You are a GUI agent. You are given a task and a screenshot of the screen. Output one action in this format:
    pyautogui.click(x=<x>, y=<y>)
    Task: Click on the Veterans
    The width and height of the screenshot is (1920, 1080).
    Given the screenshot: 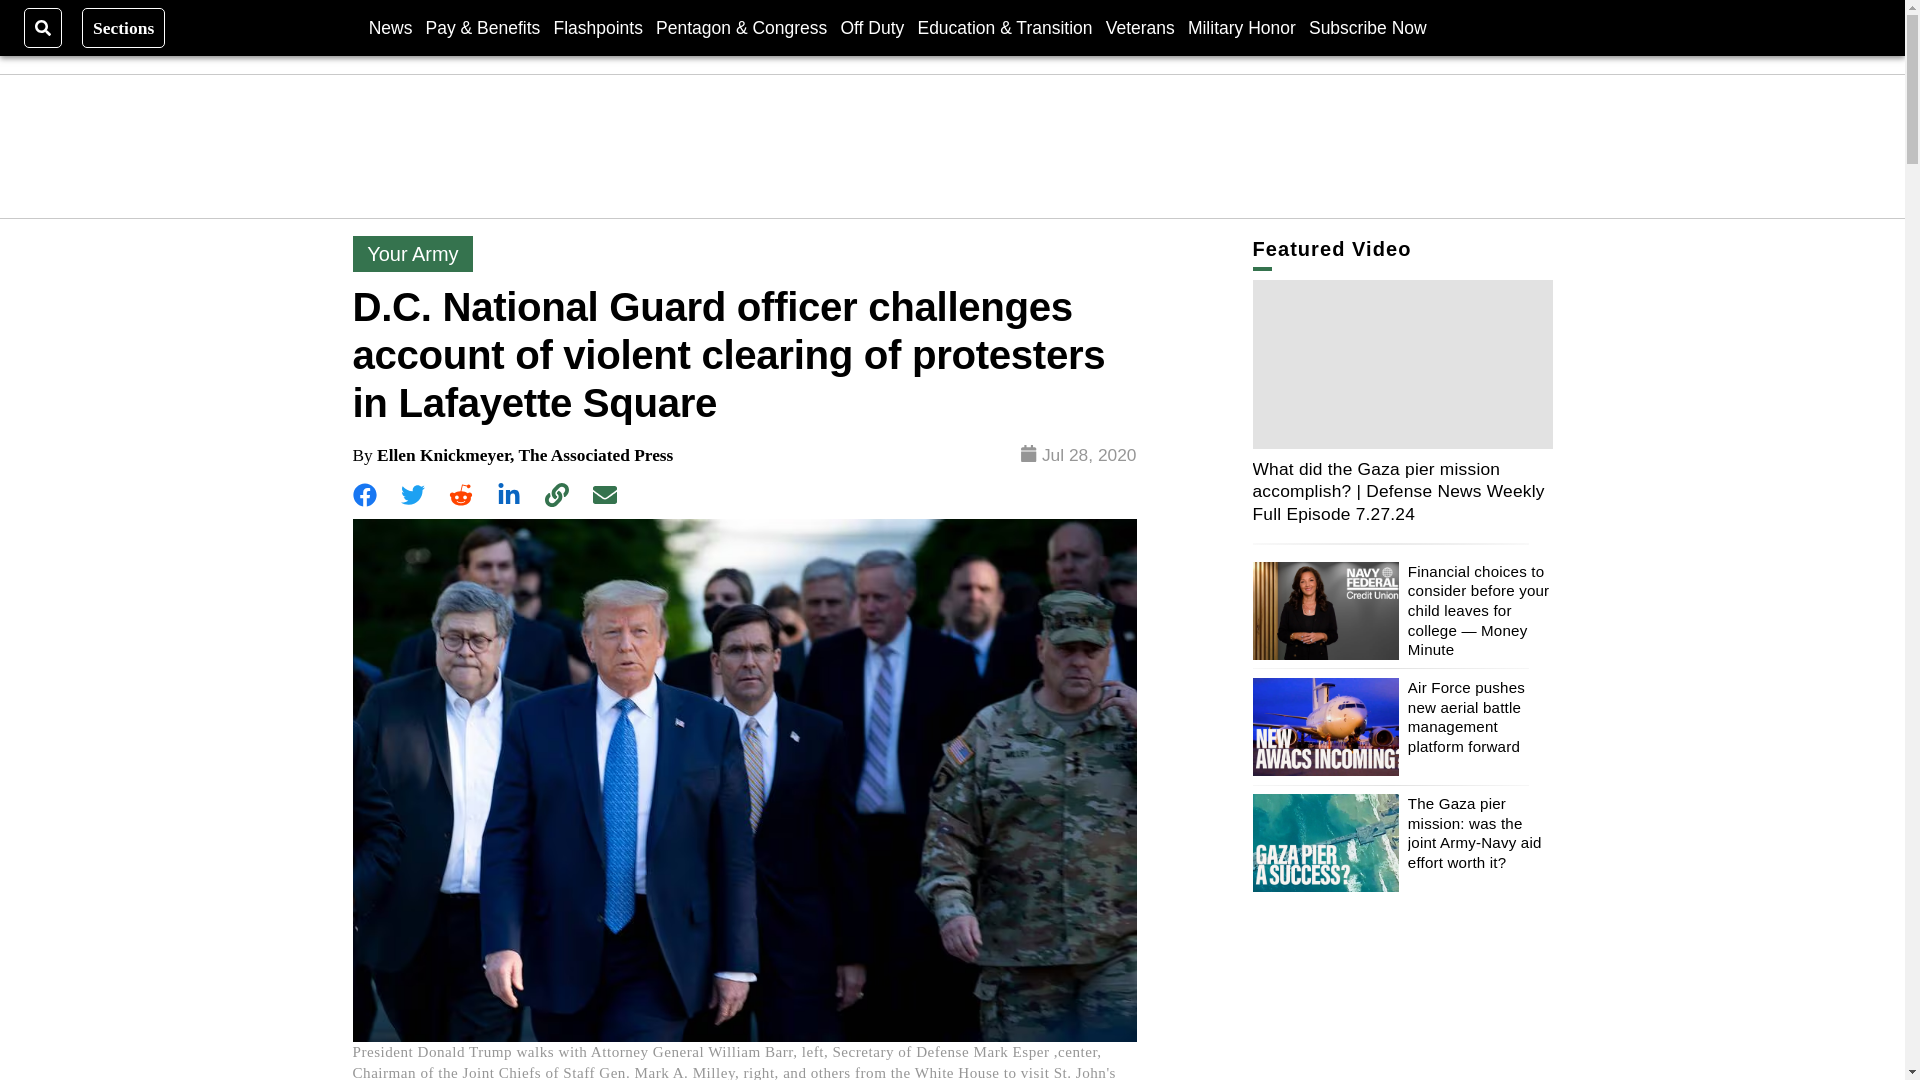 What is the action you would take?
    pyautogui.click(x=1140, y=27)
    